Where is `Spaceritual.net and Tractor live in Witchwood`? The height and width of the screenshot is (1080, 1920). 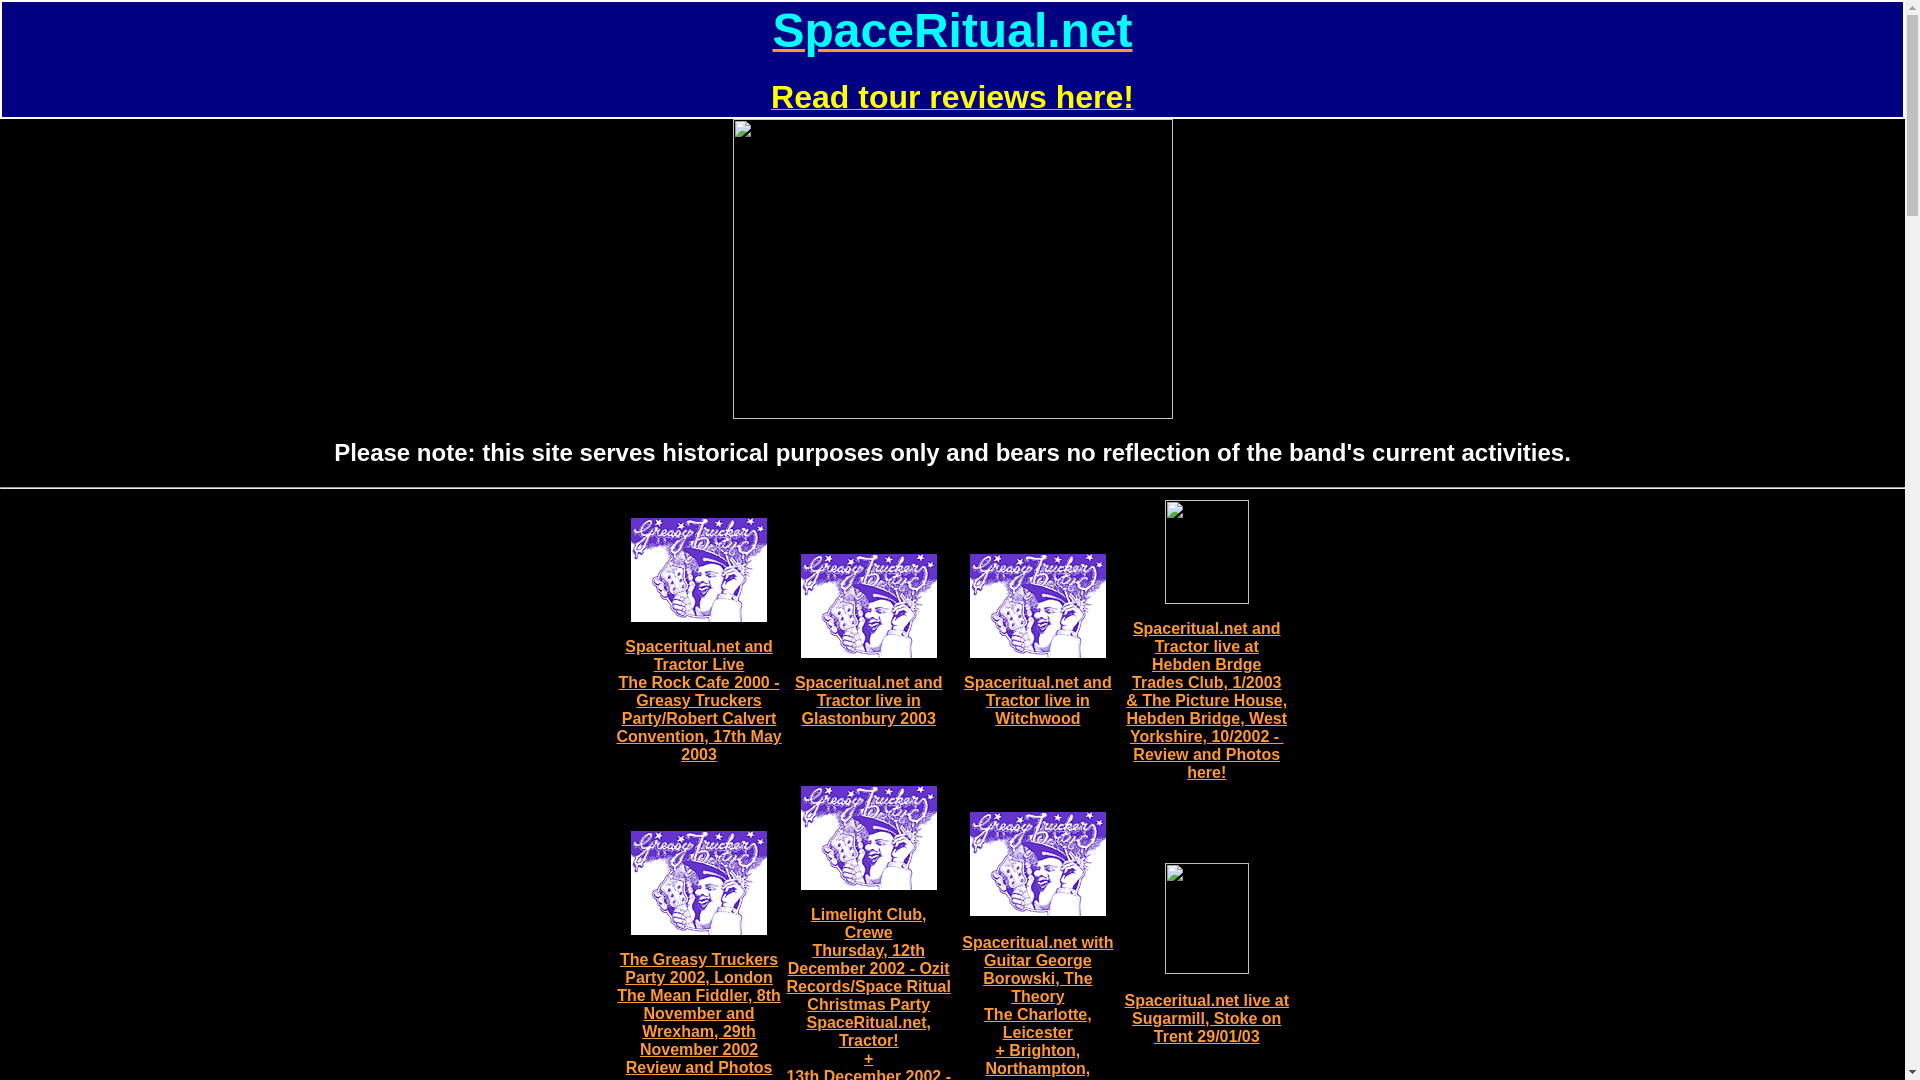 Spaceritual.net and Tractor live in Witchwood is located at coordinates (1037, 700).